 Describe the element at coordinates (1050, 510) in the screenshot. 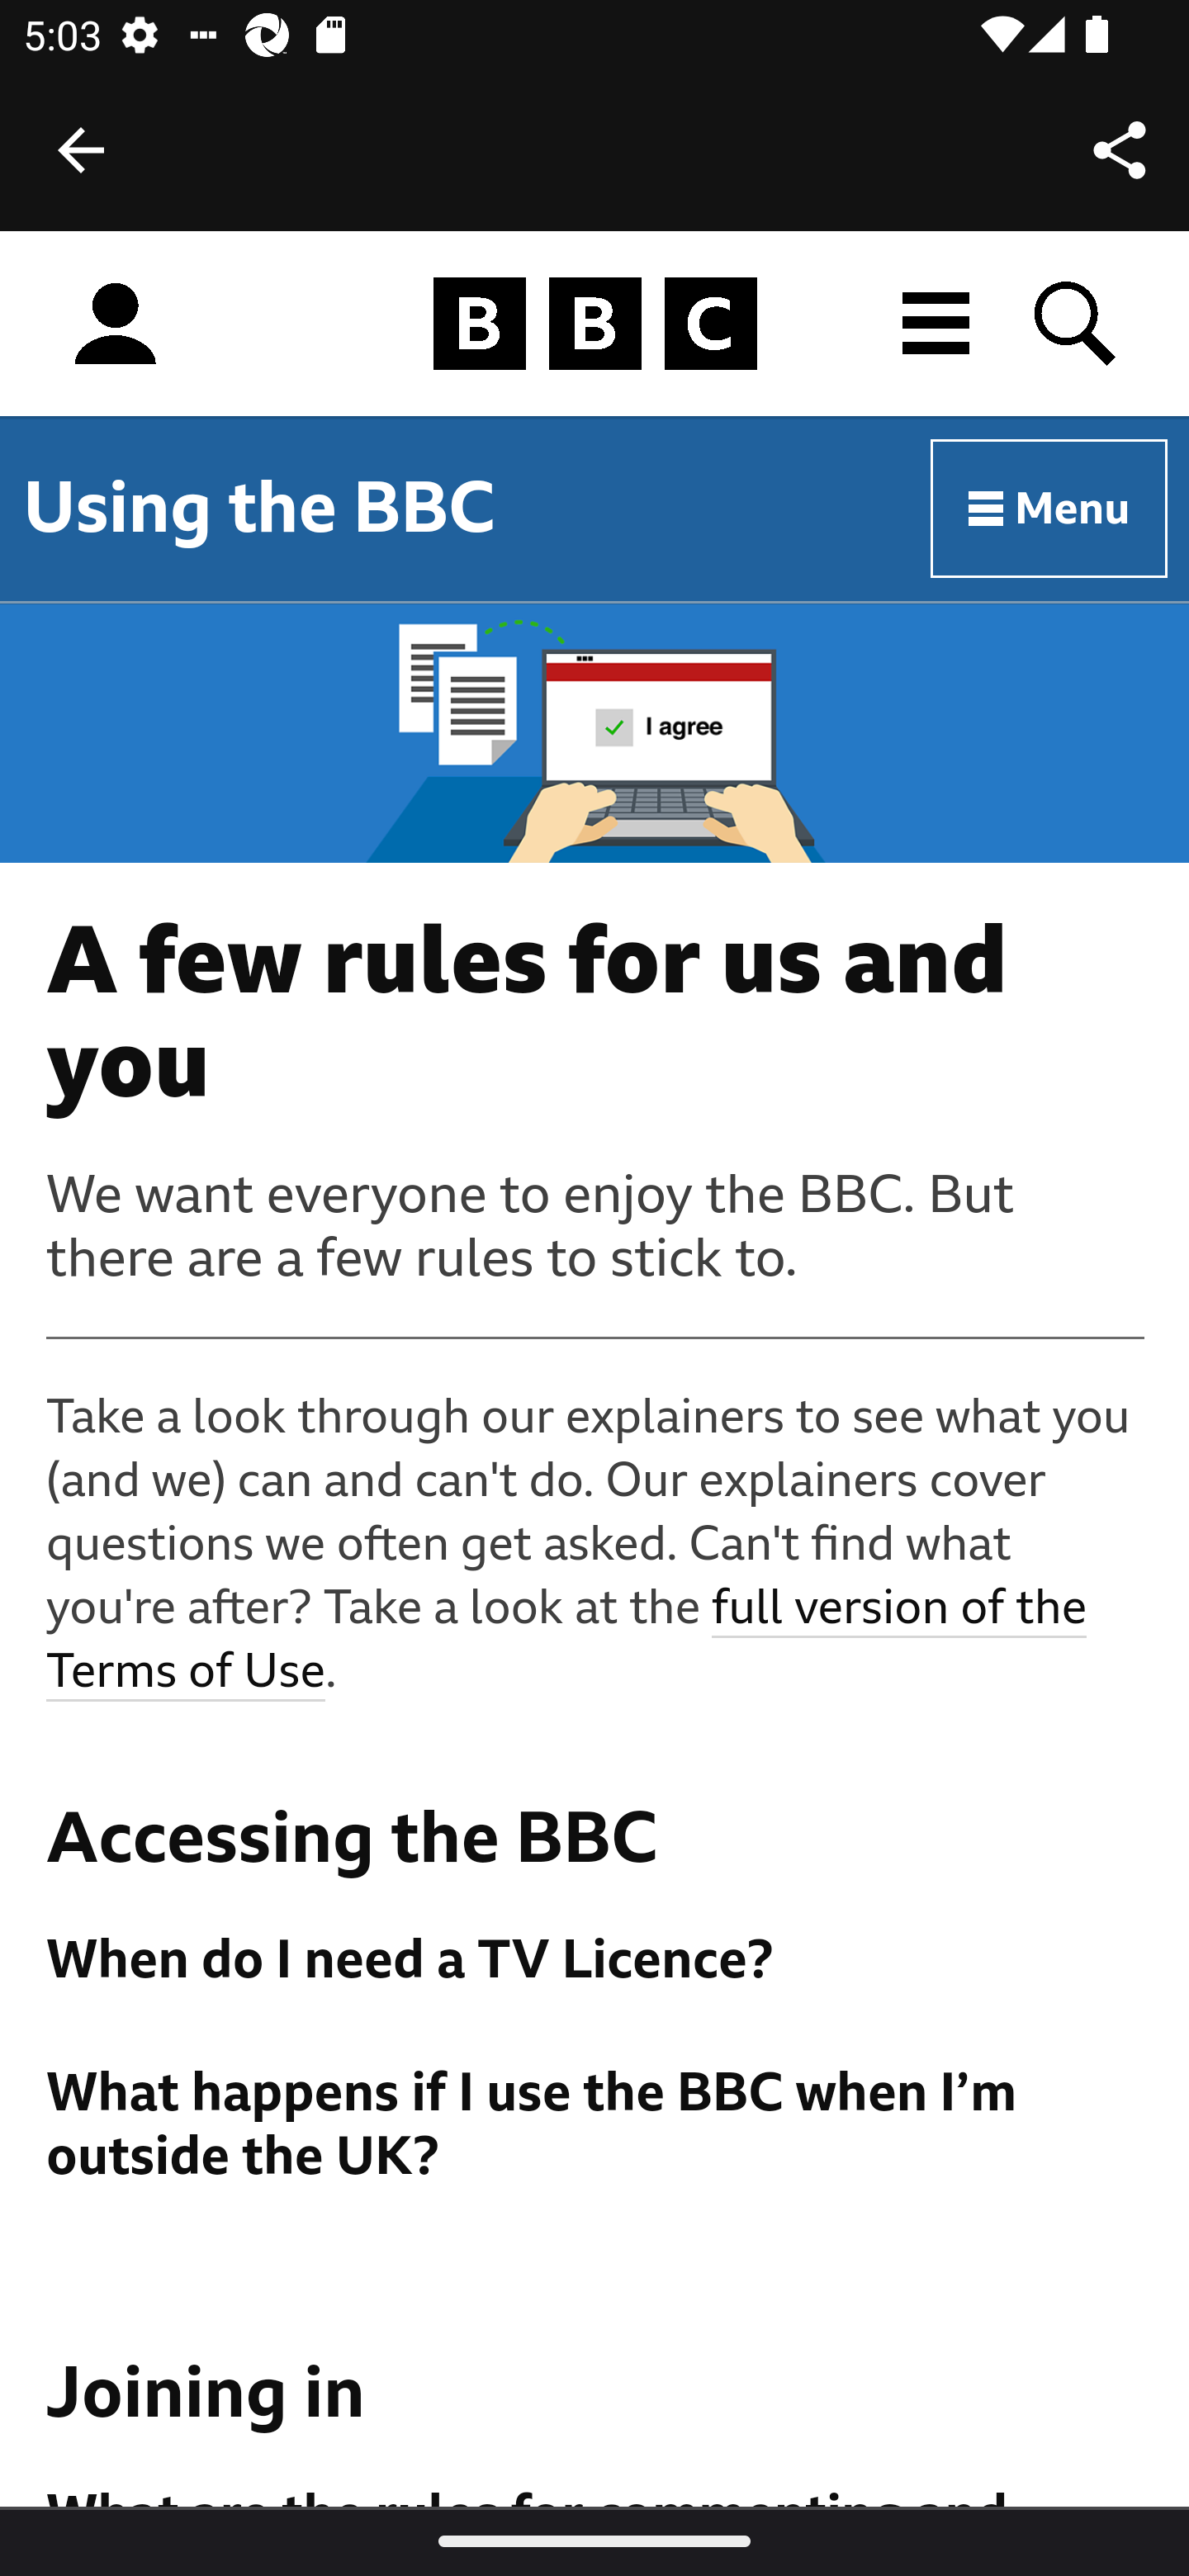

I see `Menu` at that location.